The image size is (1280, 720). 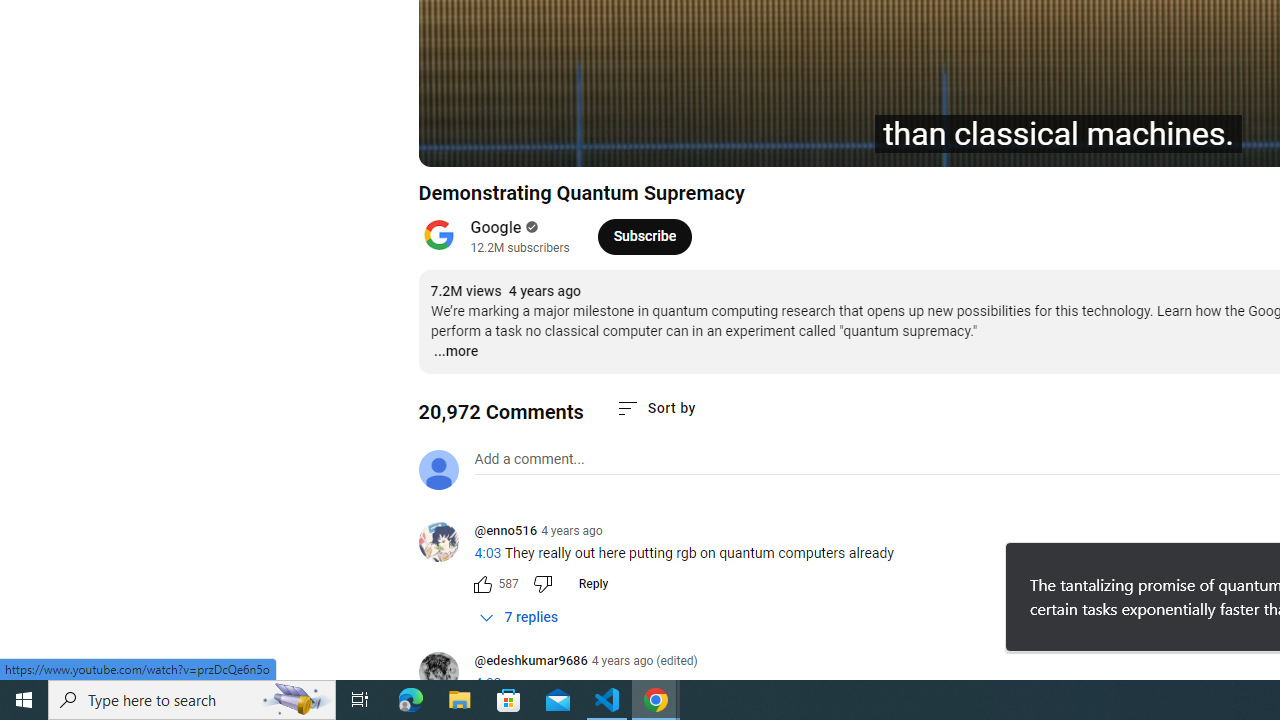 What do you see at coordinates (528, 459) in the screenshot?
I see `AutomationID: simplebox-placeholder` at bounding box center [528, 459].